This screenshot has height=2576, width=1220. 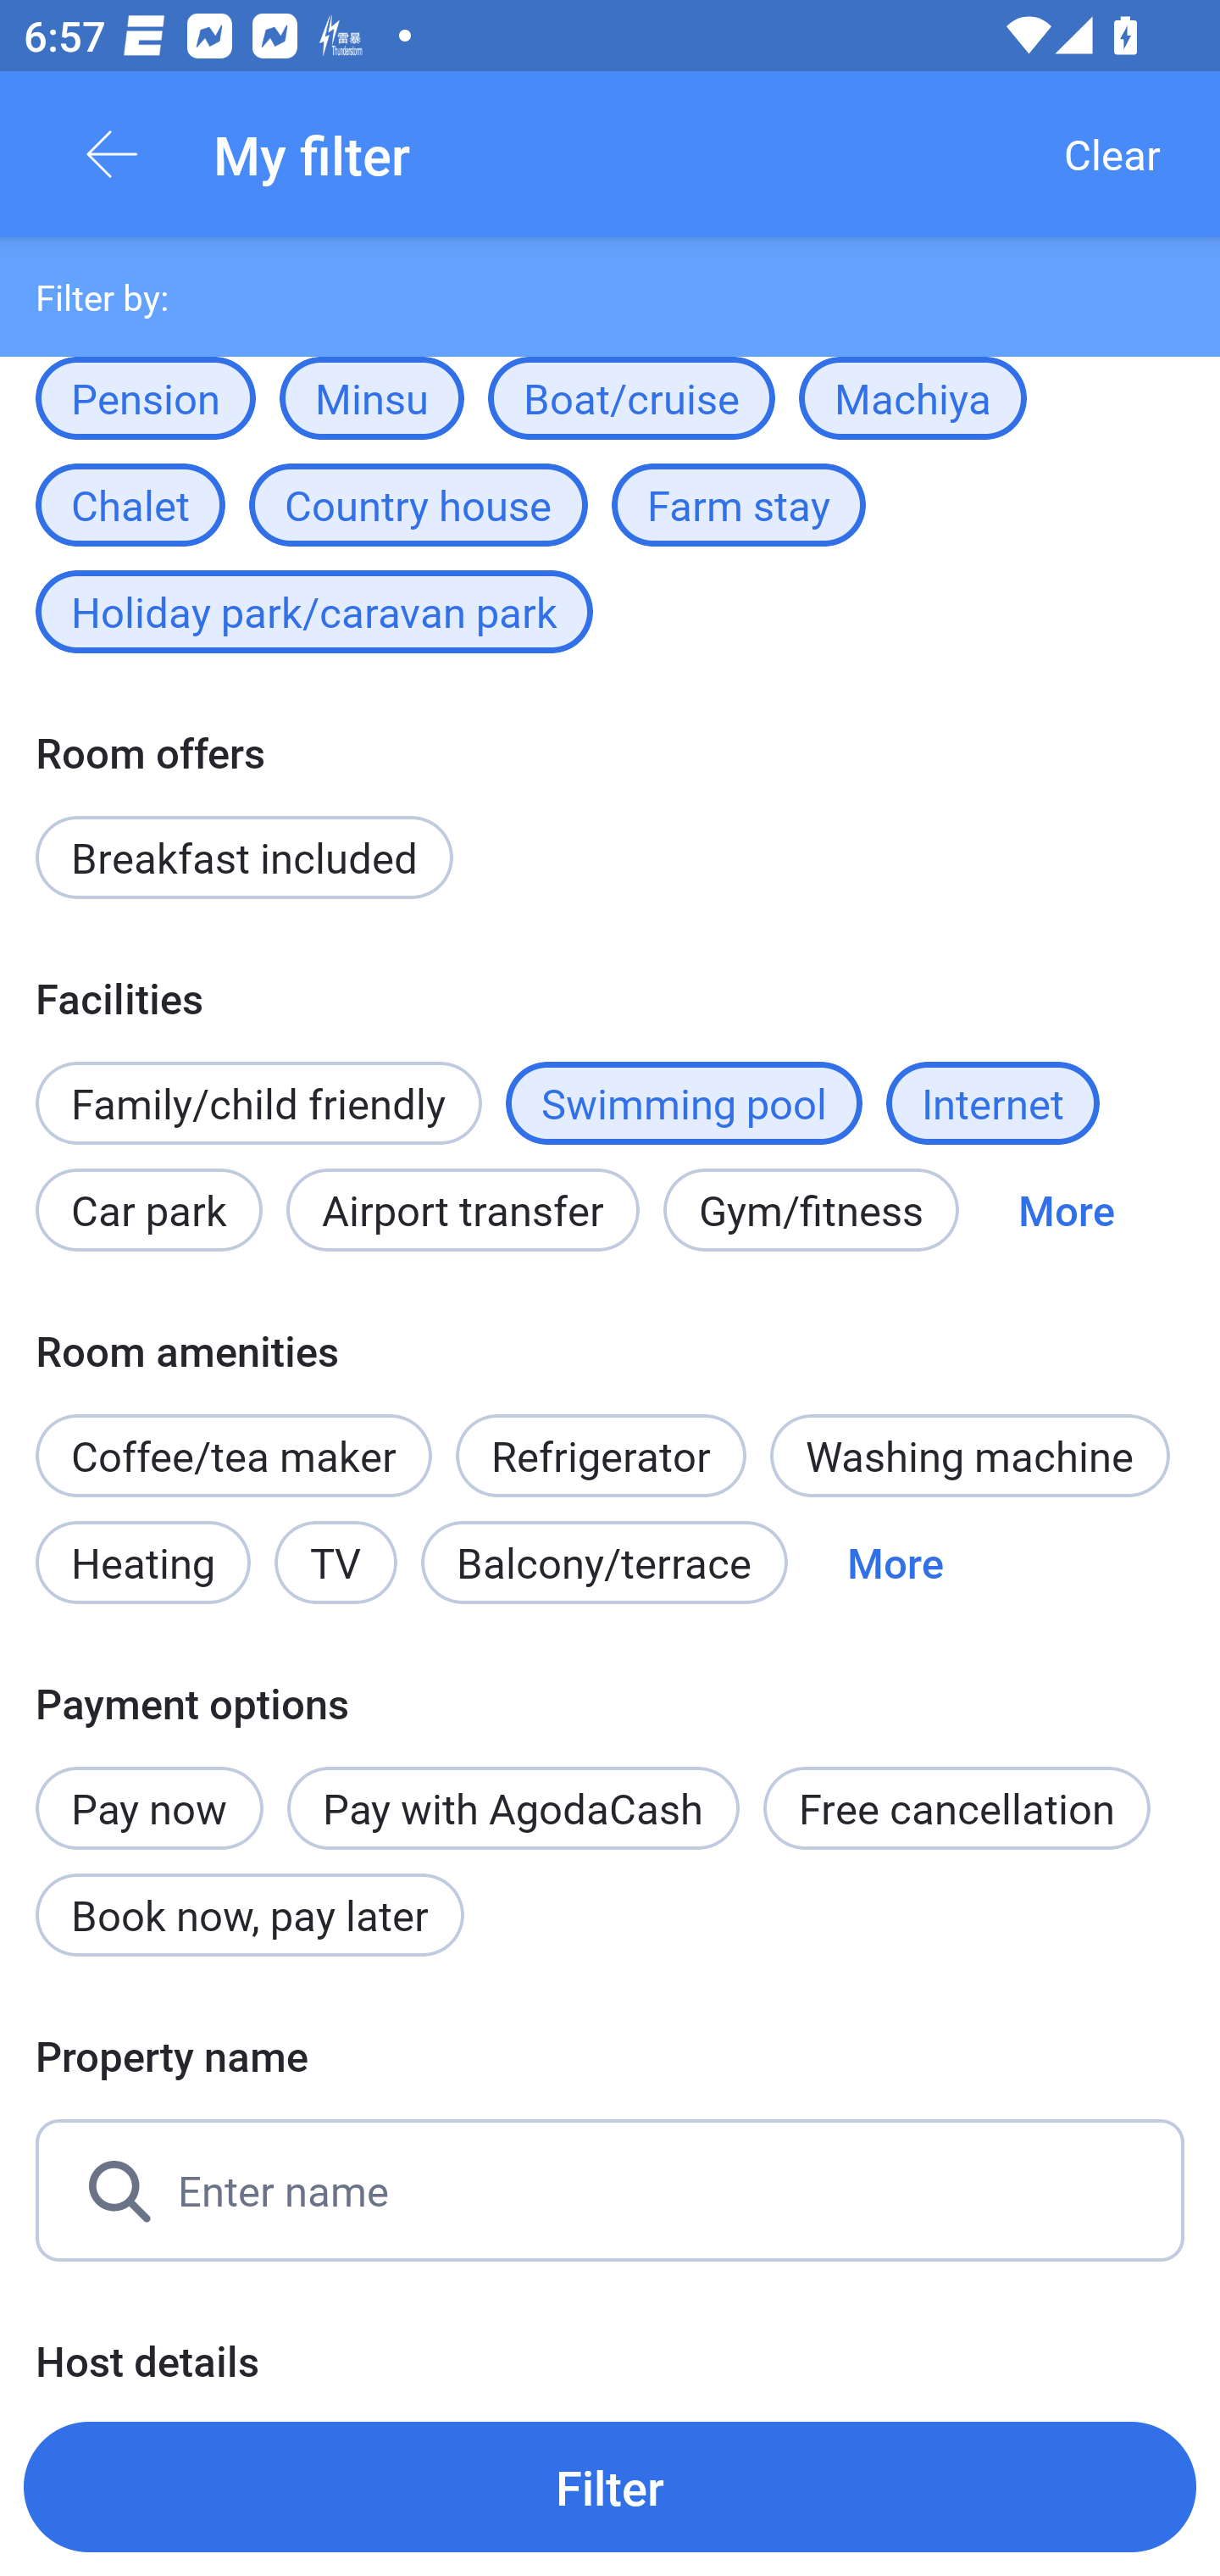 I want to click on Gym/fitness, so click(x=811, y=1208).